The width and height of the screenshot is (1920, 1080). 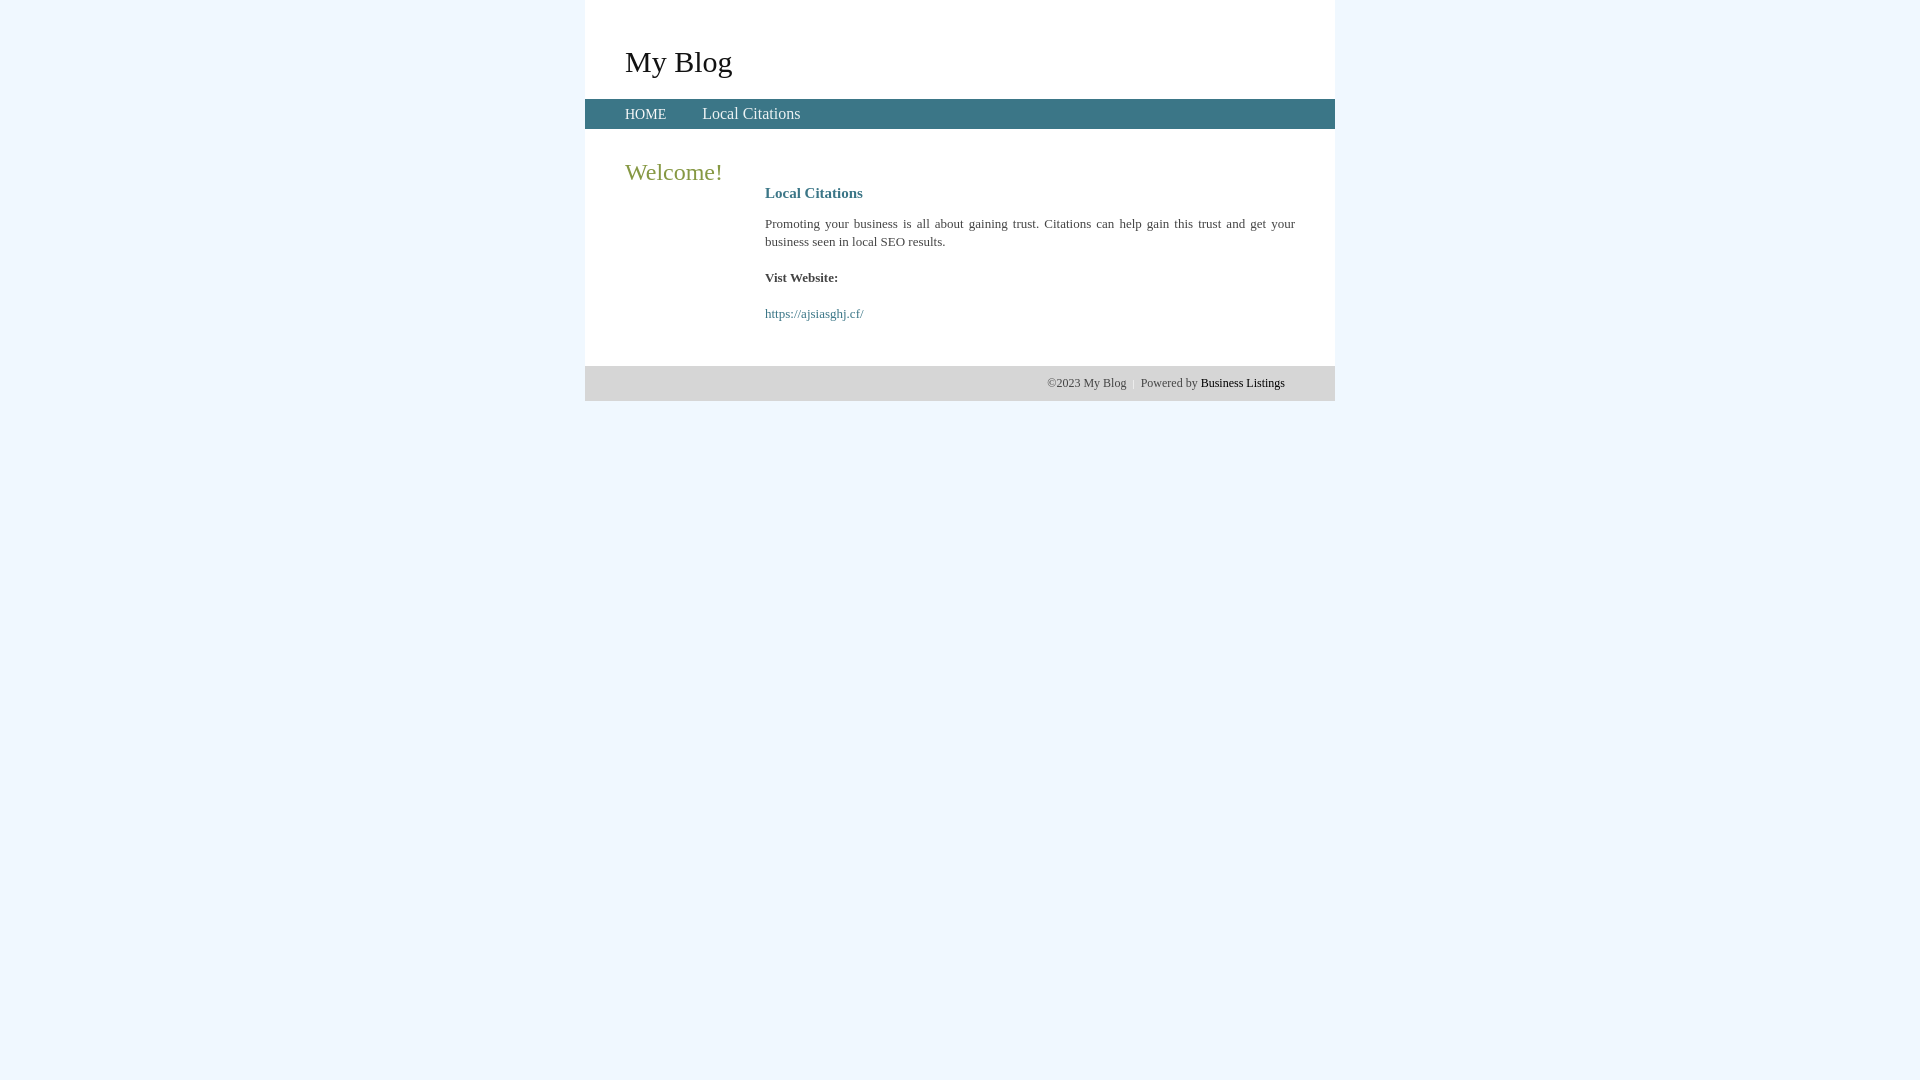 I want to click on Local Citations, so click(x=751, y=114).